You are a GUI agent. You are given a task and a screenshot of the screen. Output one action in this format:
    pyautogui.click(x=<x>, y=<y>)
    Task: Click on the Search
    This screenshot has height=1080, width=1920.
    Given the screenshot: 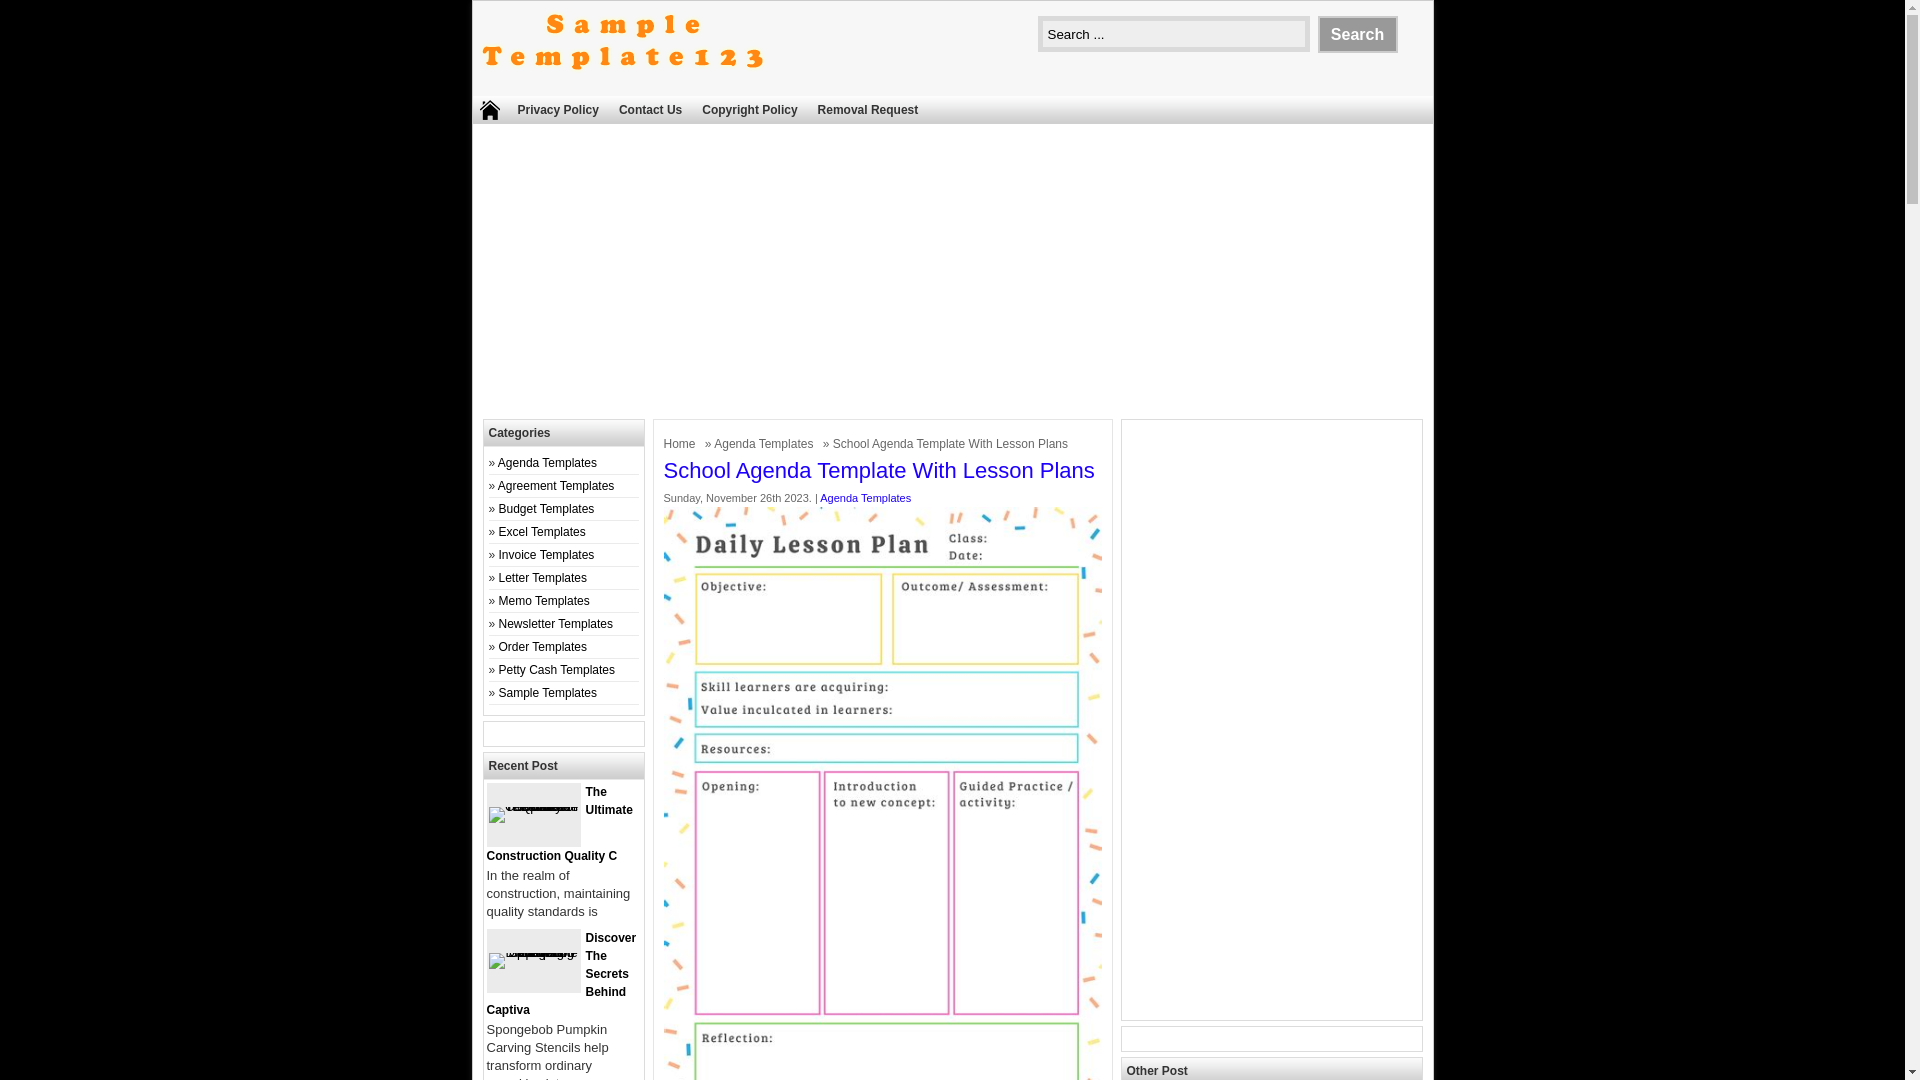 What is the action you would take?
    pyautogui.click(x=1357, y=34)
    